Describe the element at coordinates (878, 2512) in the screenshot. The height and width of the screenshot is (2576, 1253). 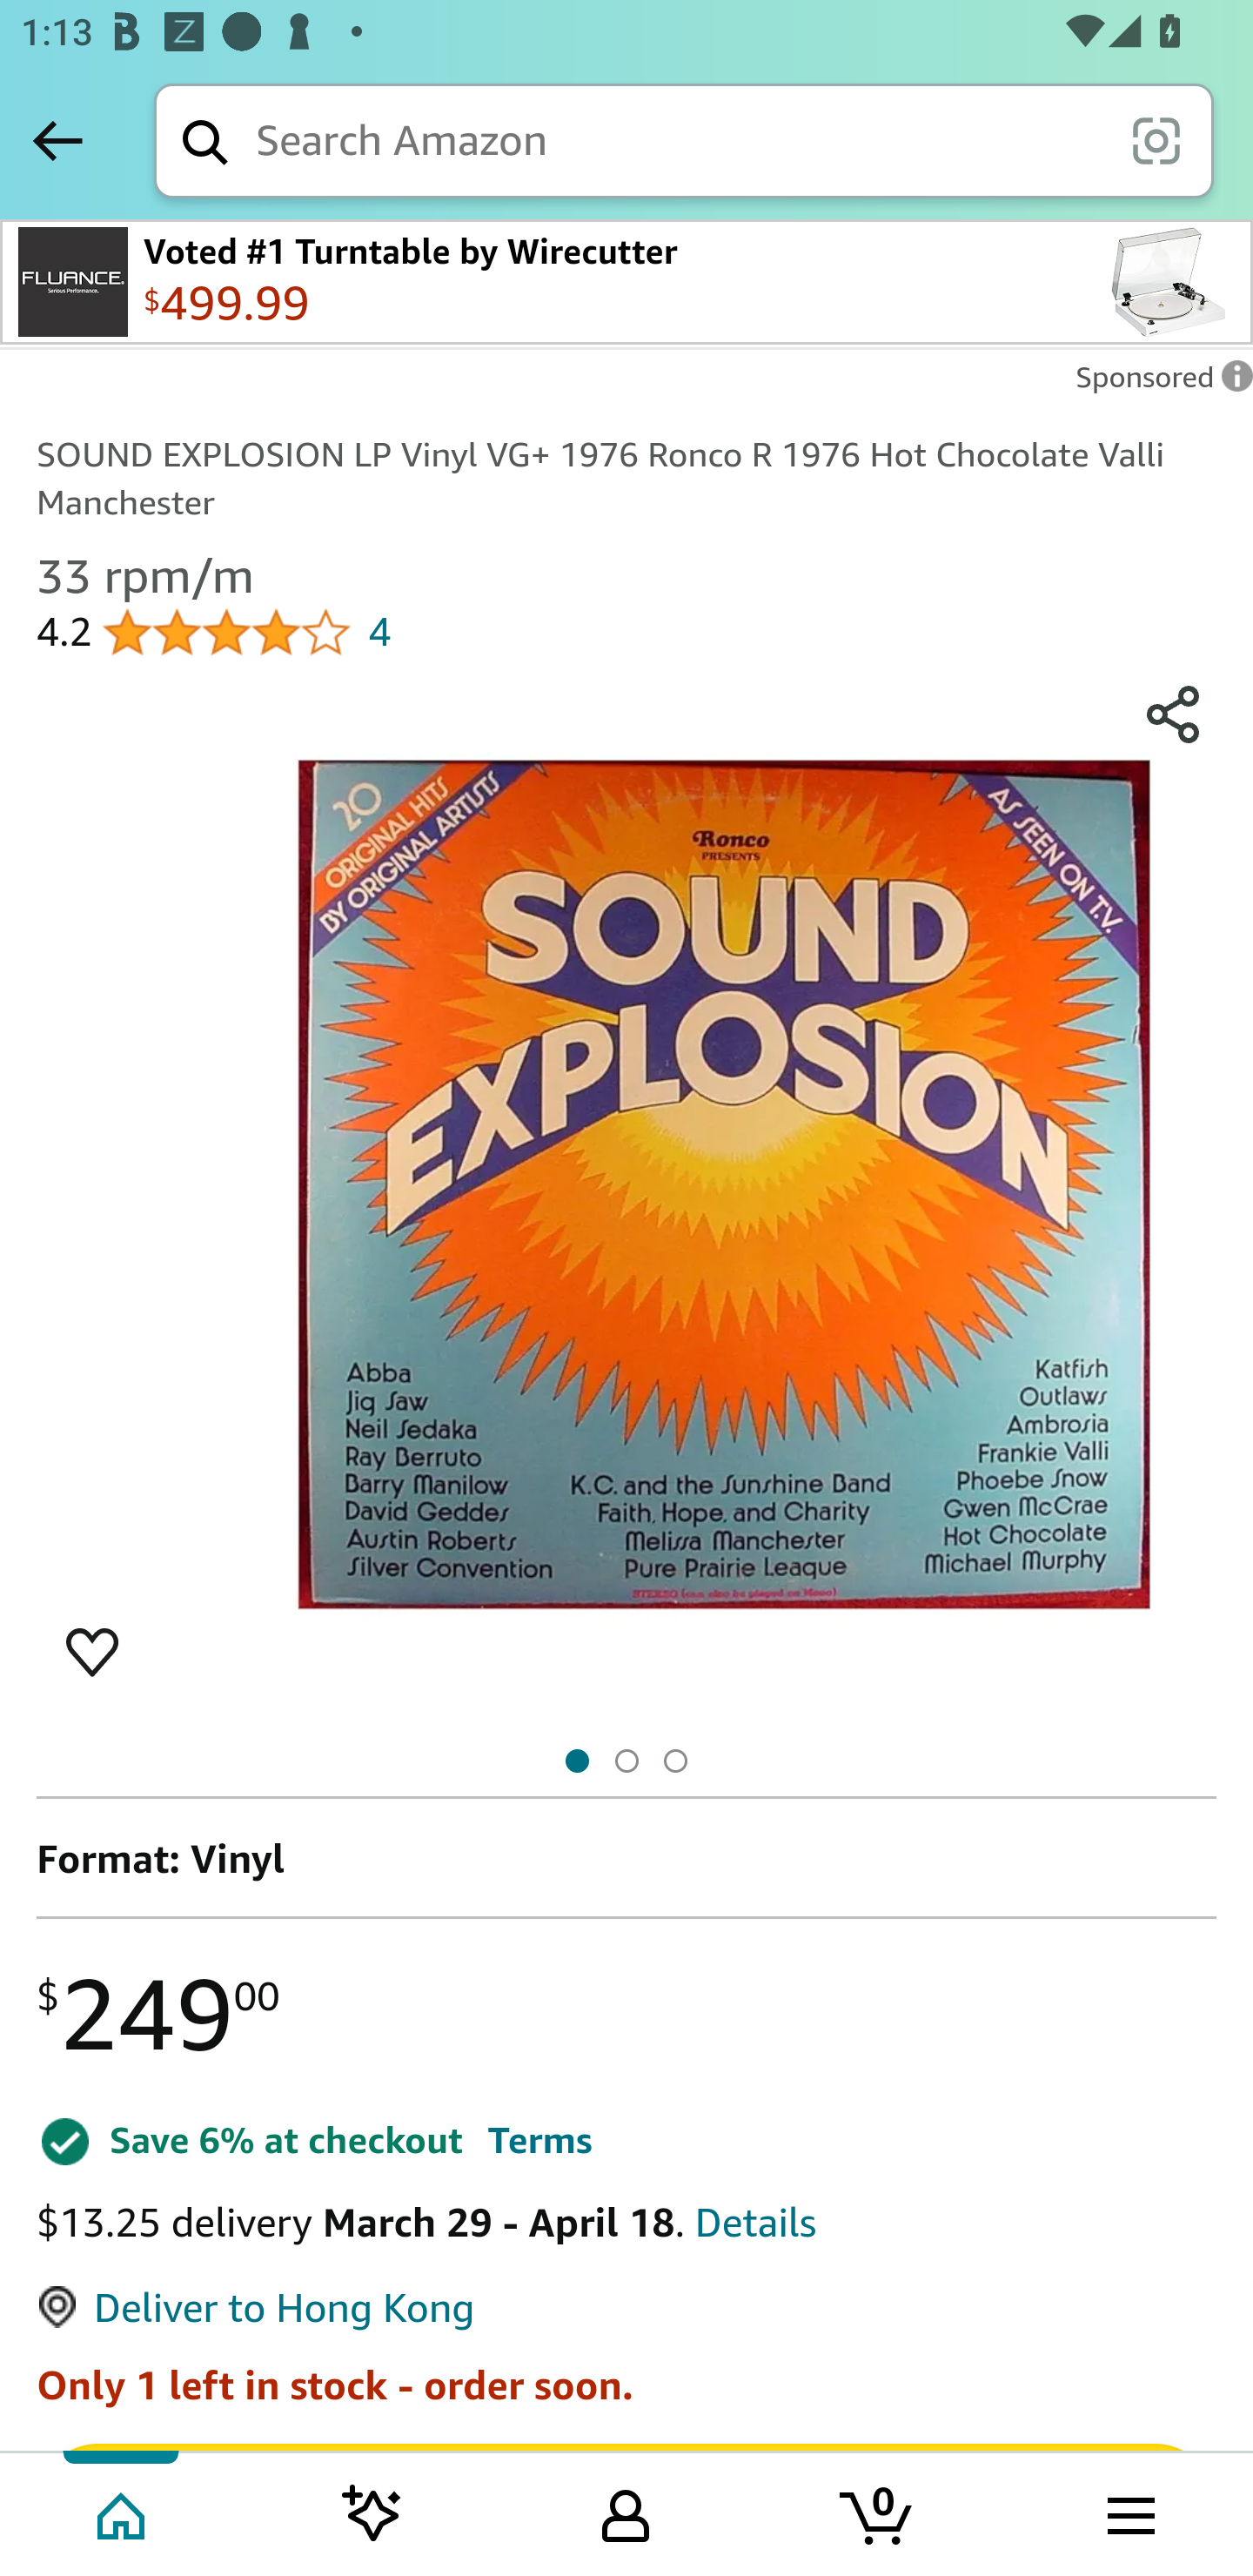
I see `Cart 0 item Tab 4 of 5 0` at that location.